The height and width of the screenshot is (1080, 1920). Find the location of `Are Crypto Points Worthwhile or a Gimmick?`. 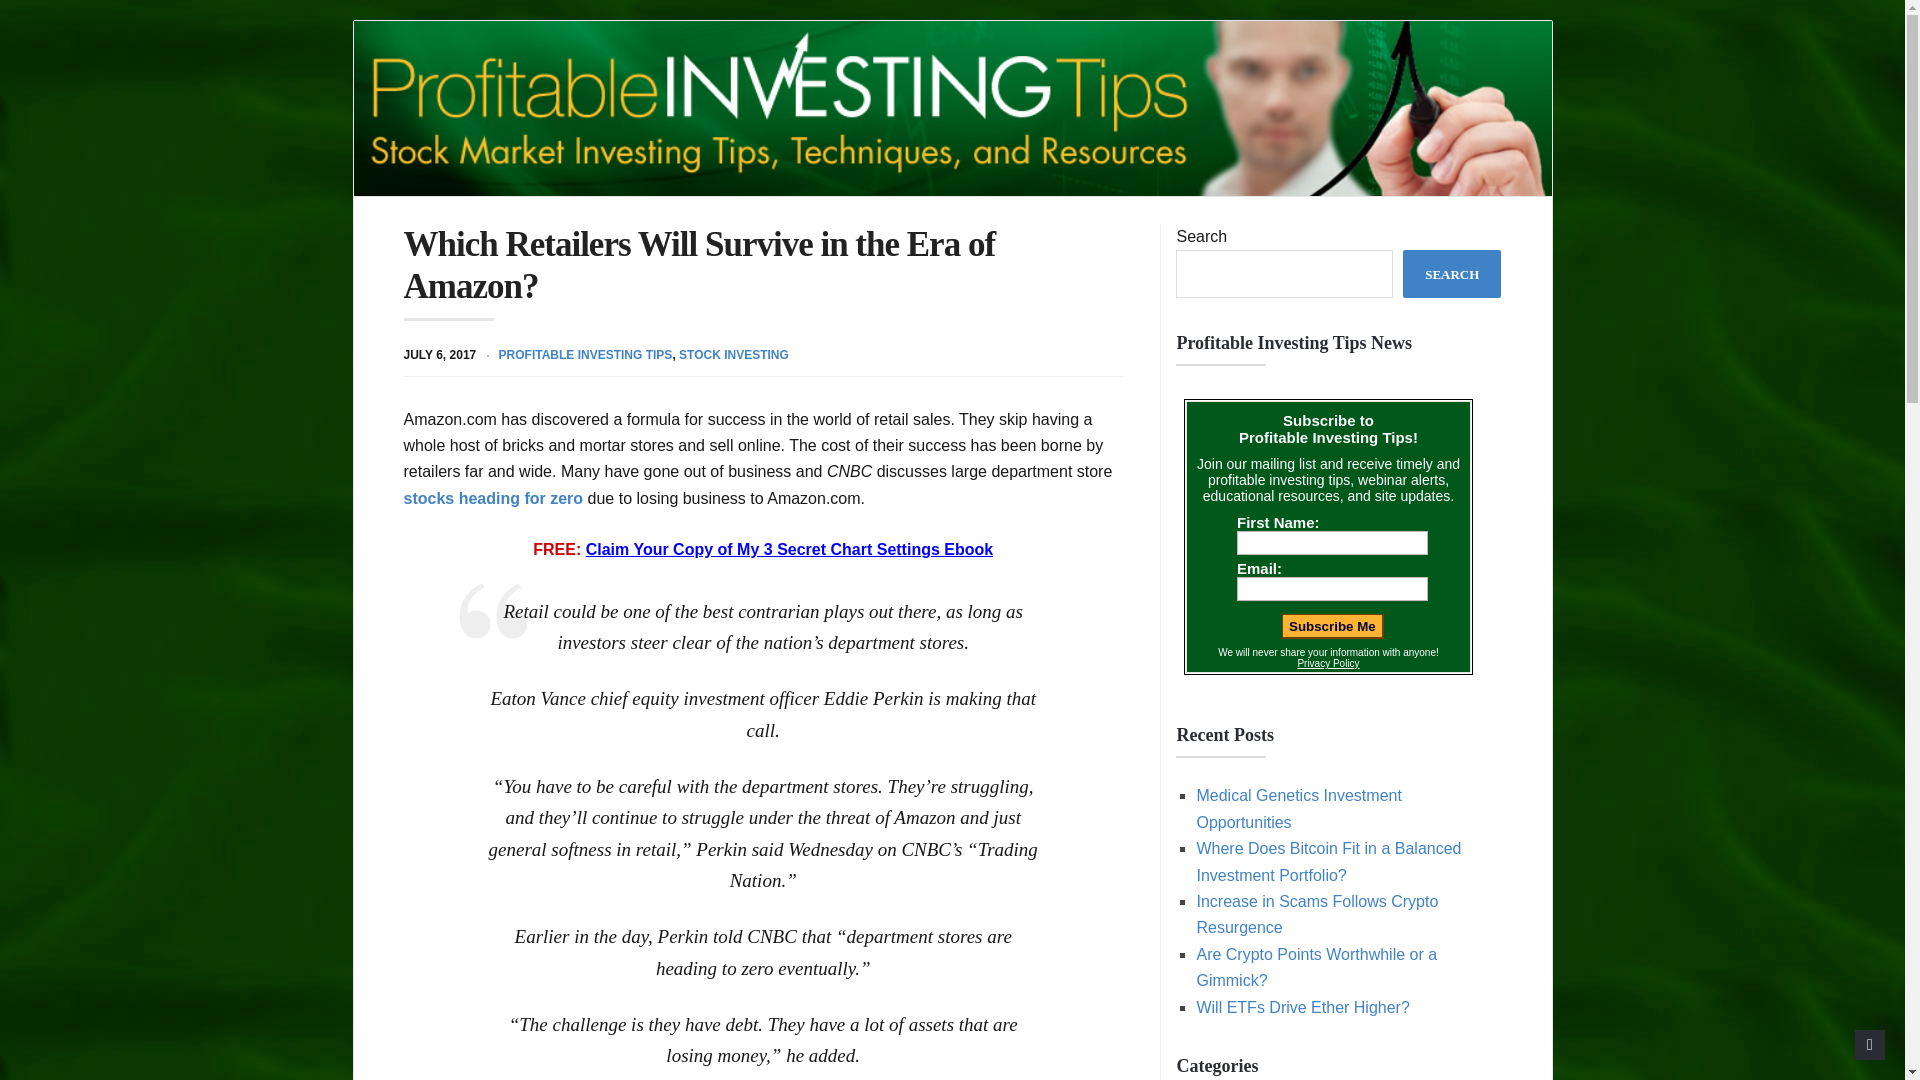

Are Crypto Points Worthwhile or a Gimmick? is located at coordinates (1316, 968).